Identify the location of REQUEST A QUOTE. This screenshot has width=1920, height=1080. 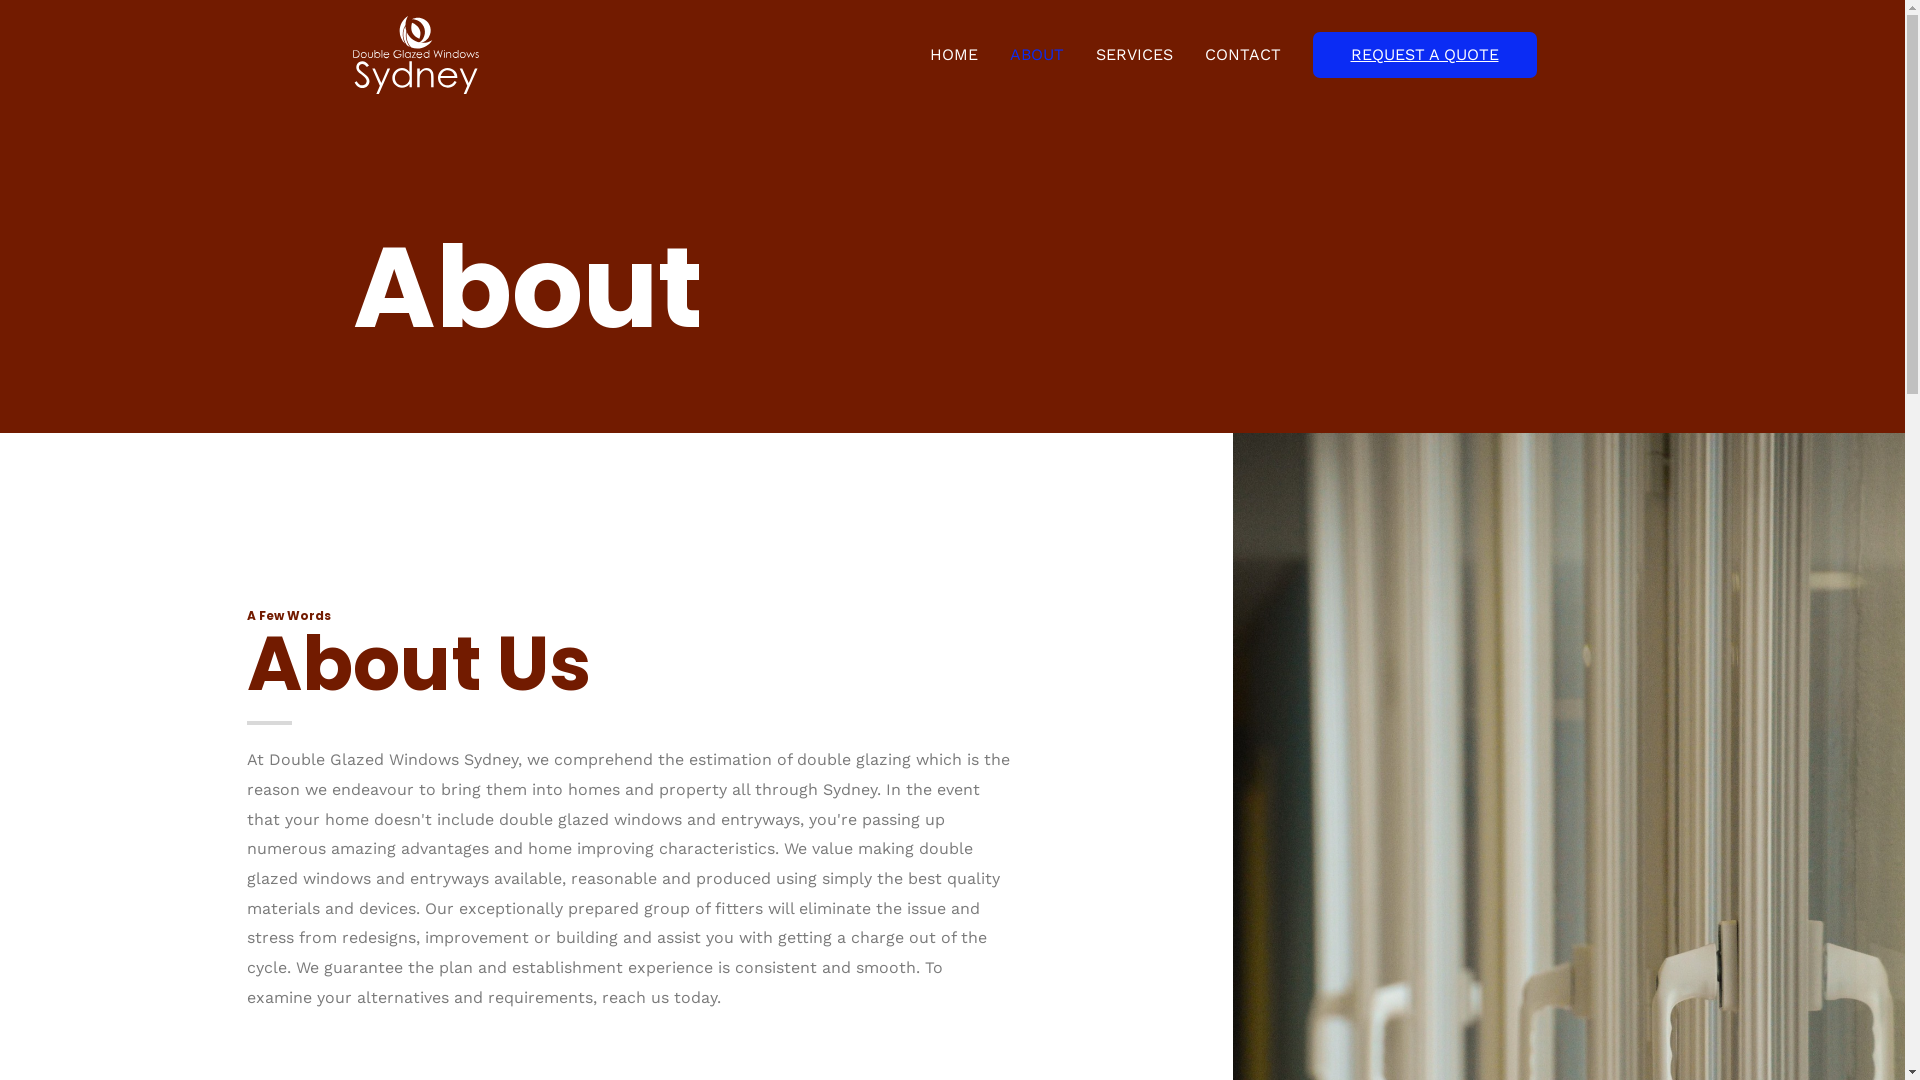
(1424, 54).